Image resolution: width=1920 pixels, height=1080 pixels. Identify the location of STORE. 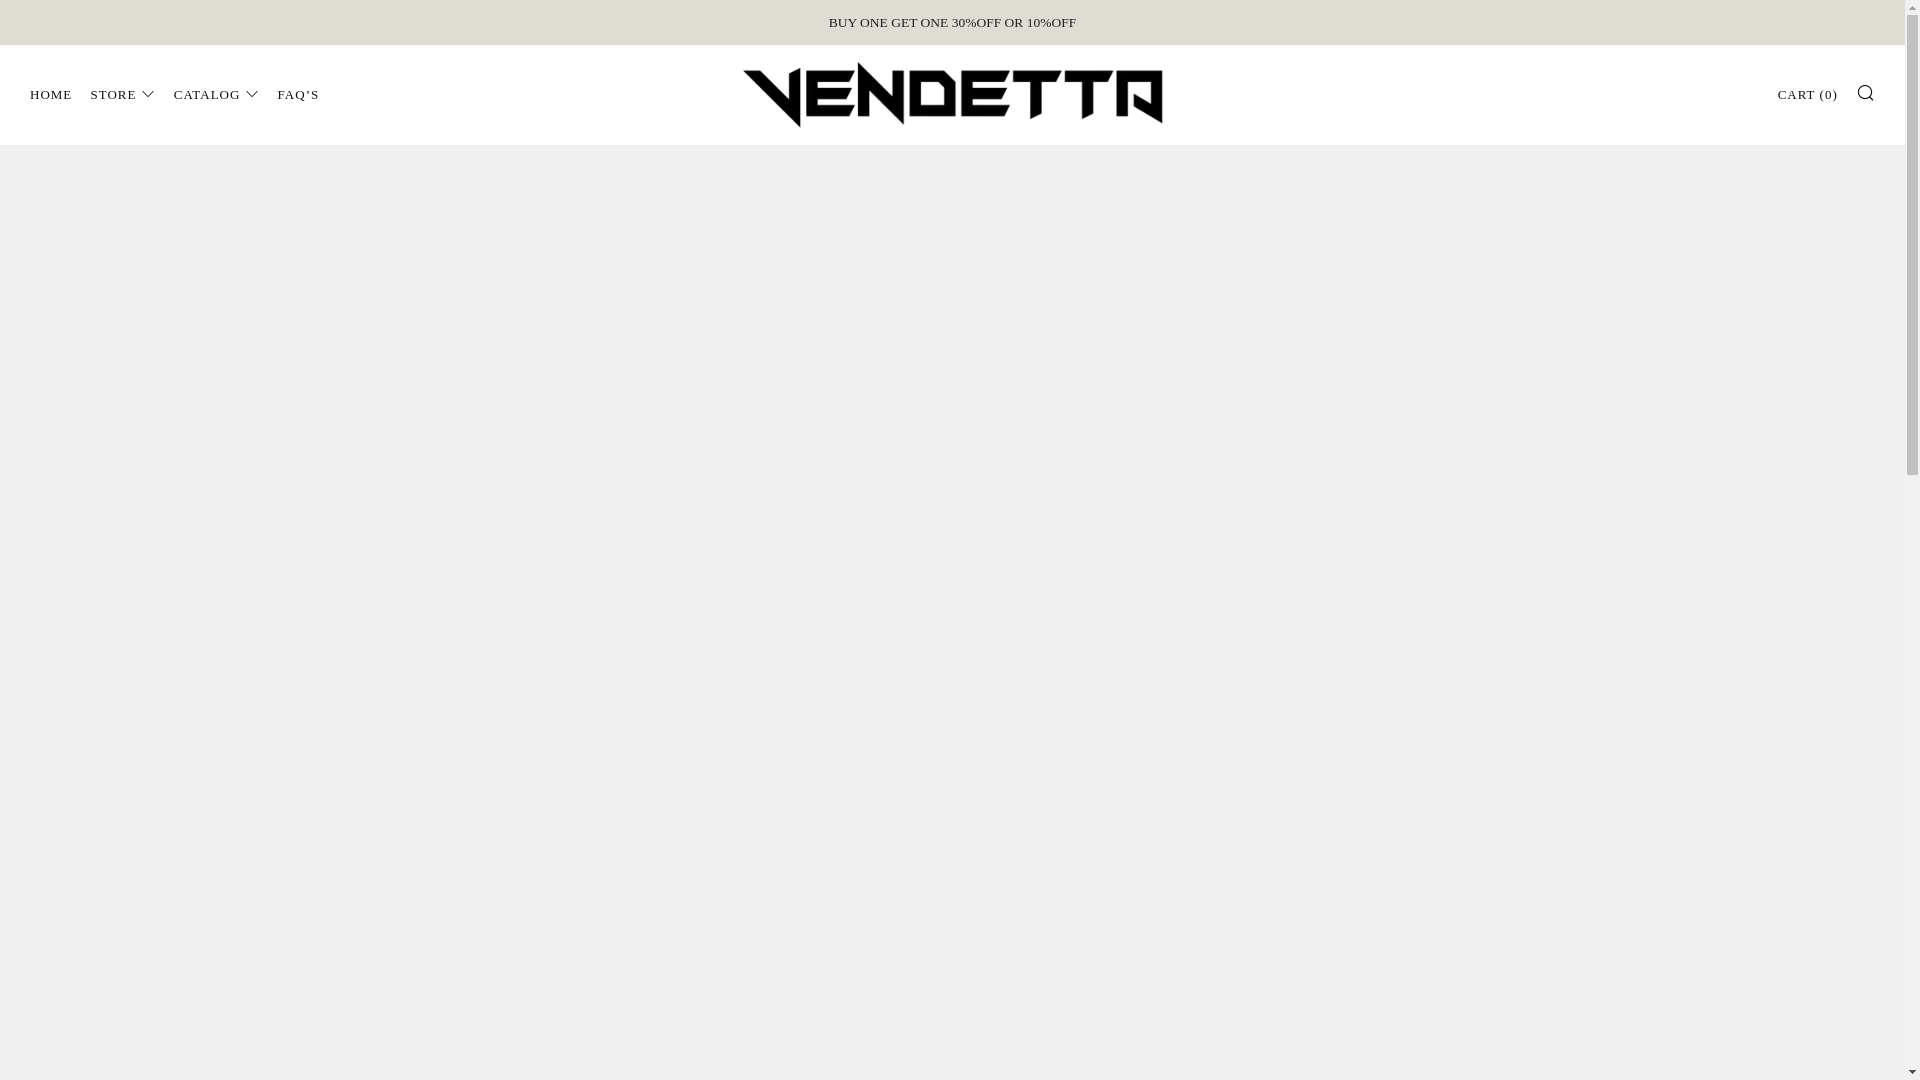
(122, 94).